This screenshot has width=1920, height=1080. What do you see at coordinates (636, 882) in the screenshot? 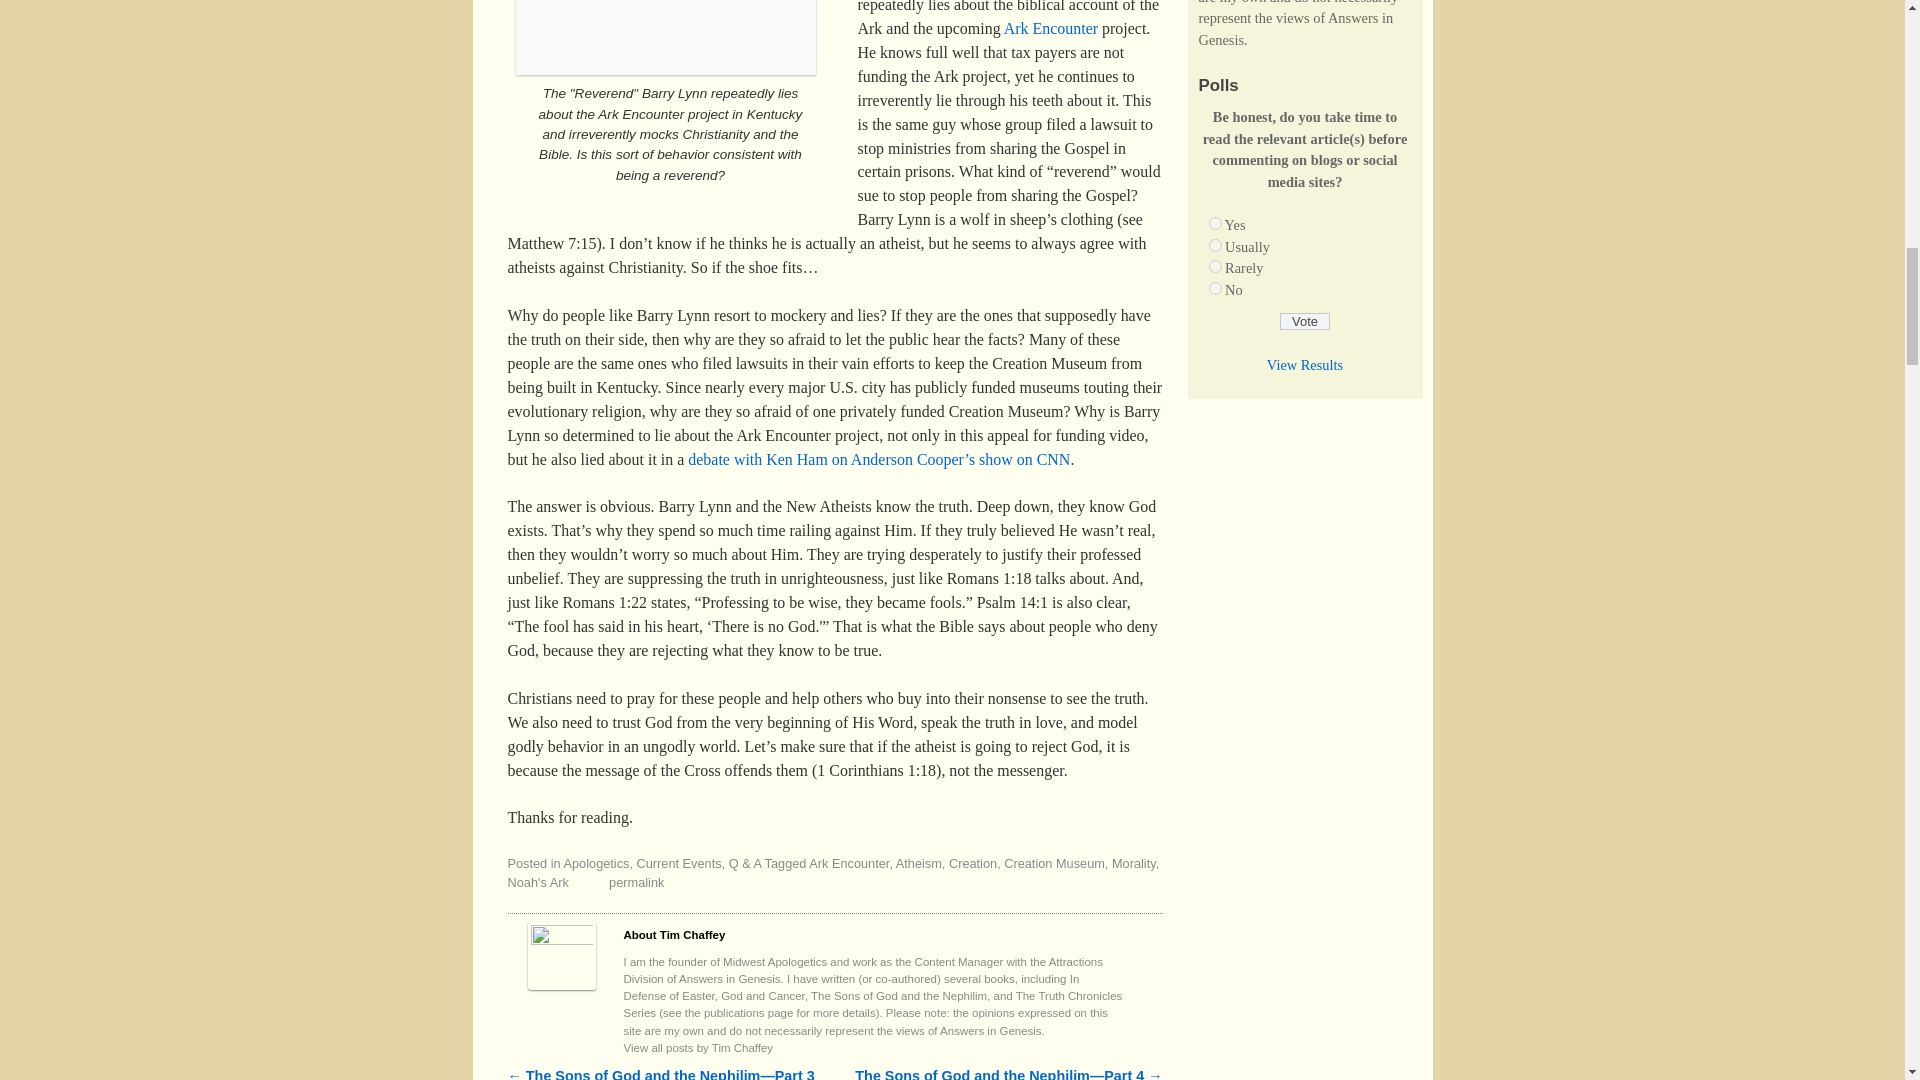
I see `permalink` at bounding box center [636, 882].